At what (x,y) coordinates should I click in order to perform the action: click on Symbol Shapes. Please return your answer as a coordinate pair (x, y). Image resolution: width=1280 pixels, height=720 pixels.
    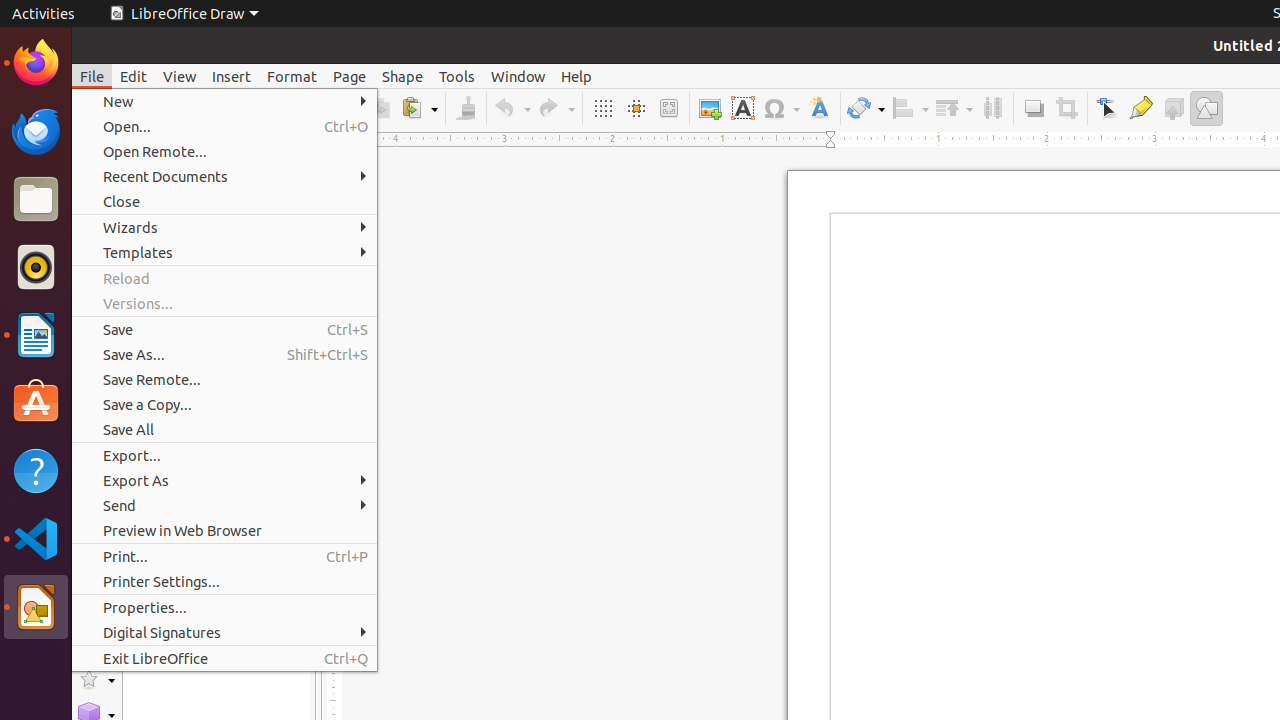
    Looking at the image, I should click on (96, 540).